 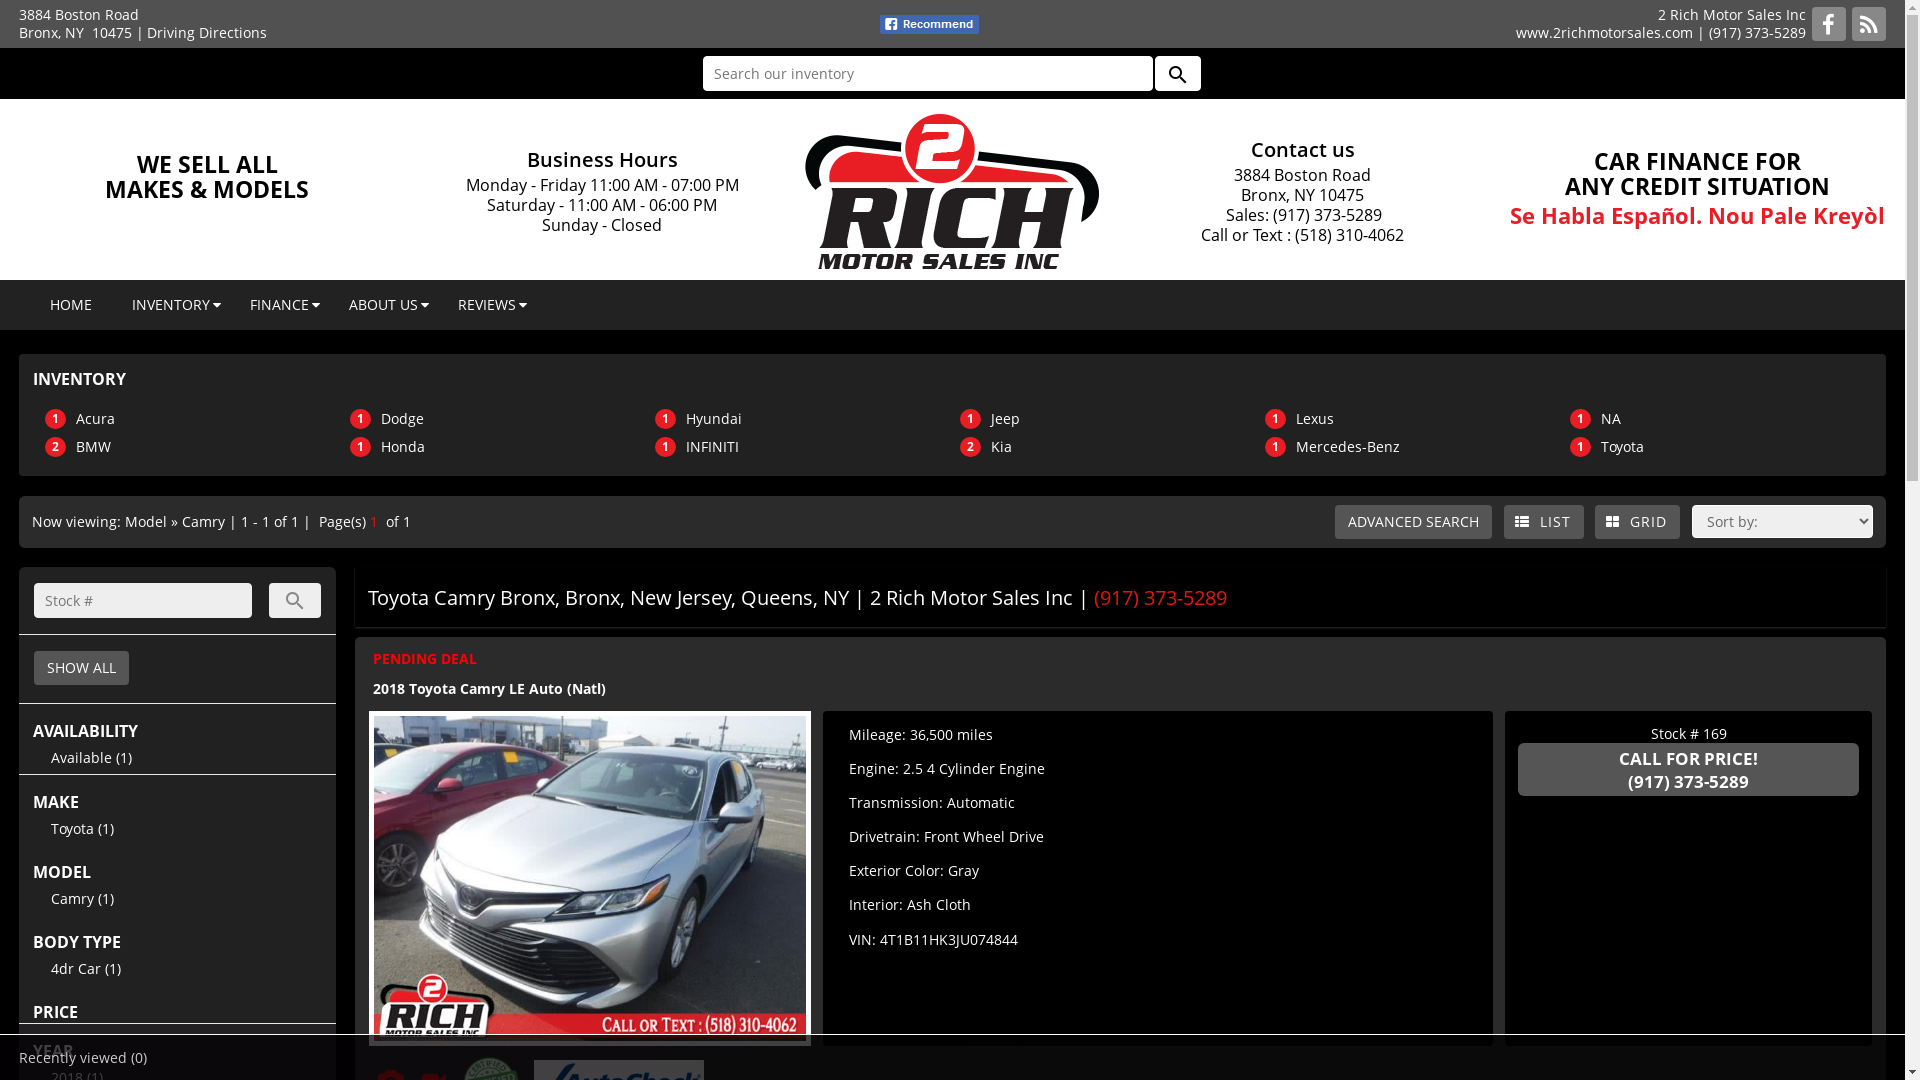 I want to click on CAR FINANCE FOR
ANY CREDIT SITUATION, so click(x=1698, y=174).